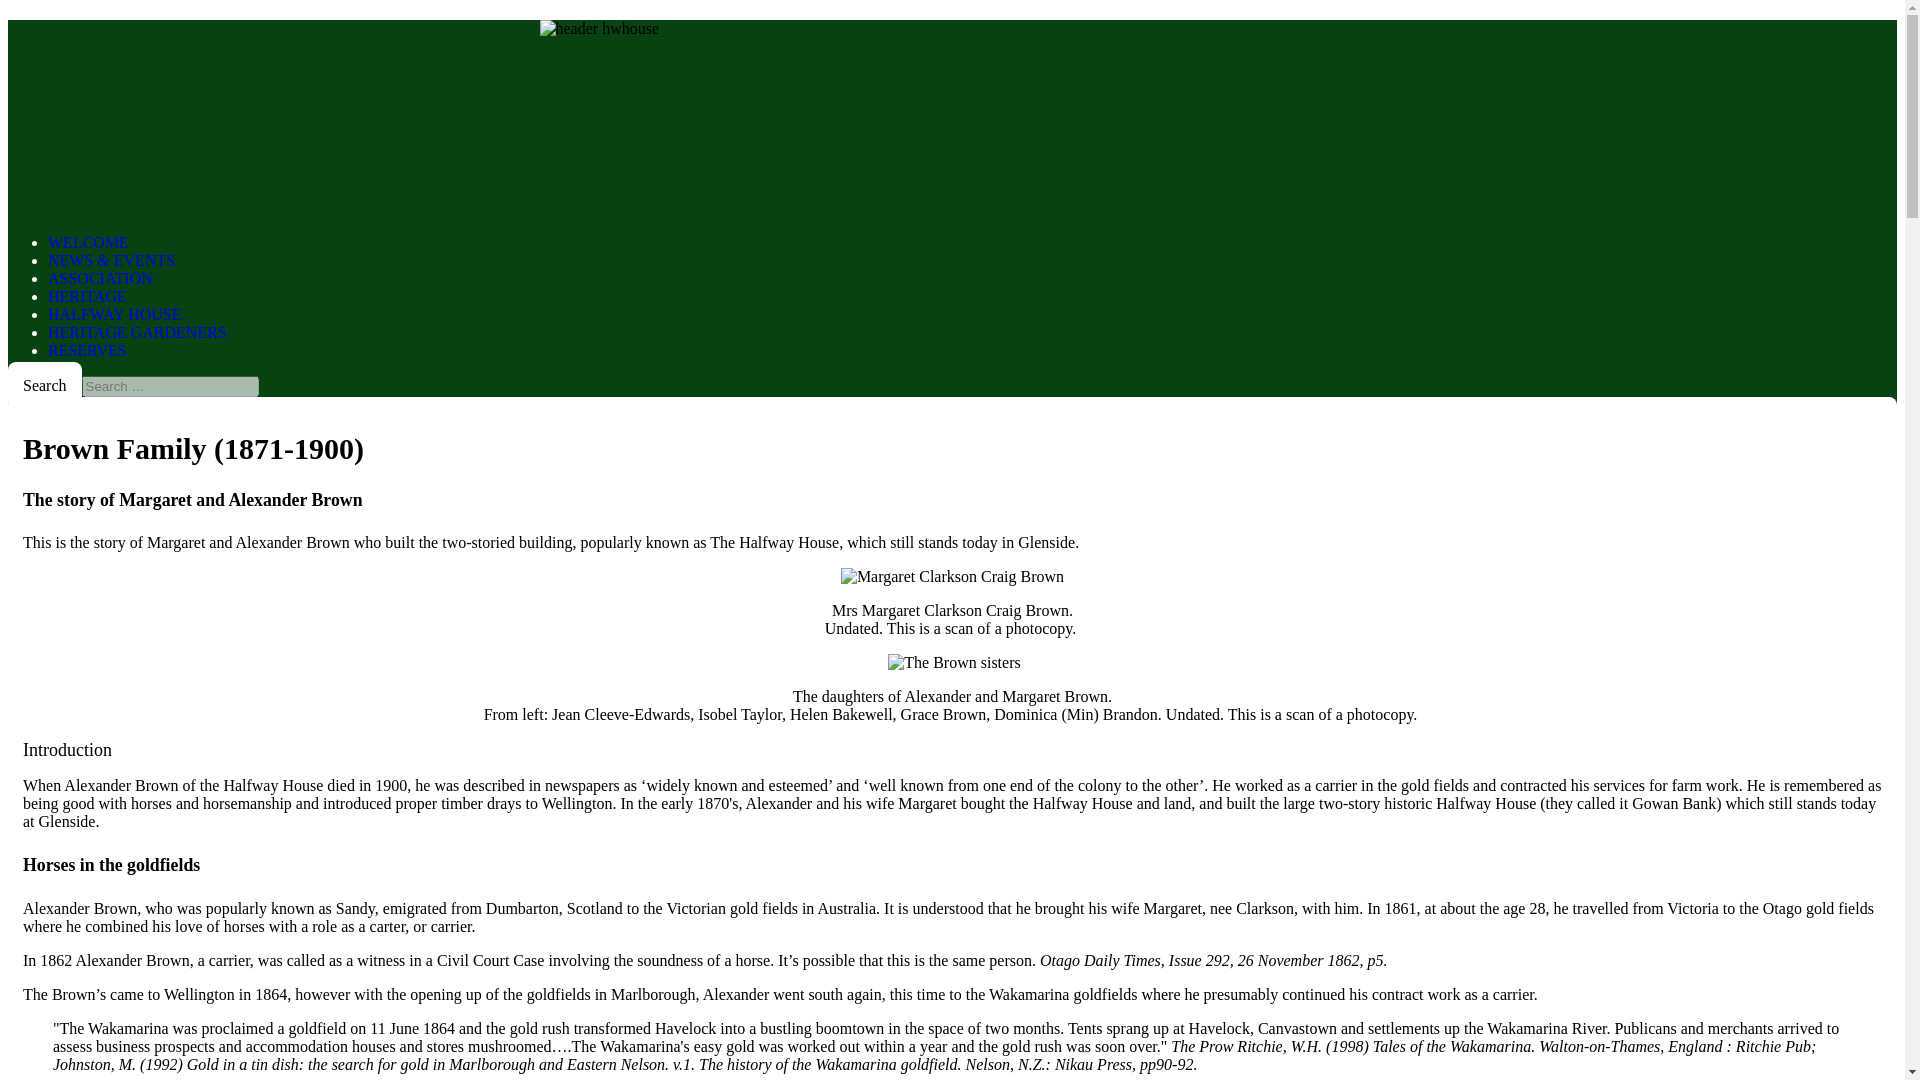  What do you see at coordinates (137, 332) in the screenshot?
I see `HERITAGE GARDENERS` at bounding box center [137, 332].